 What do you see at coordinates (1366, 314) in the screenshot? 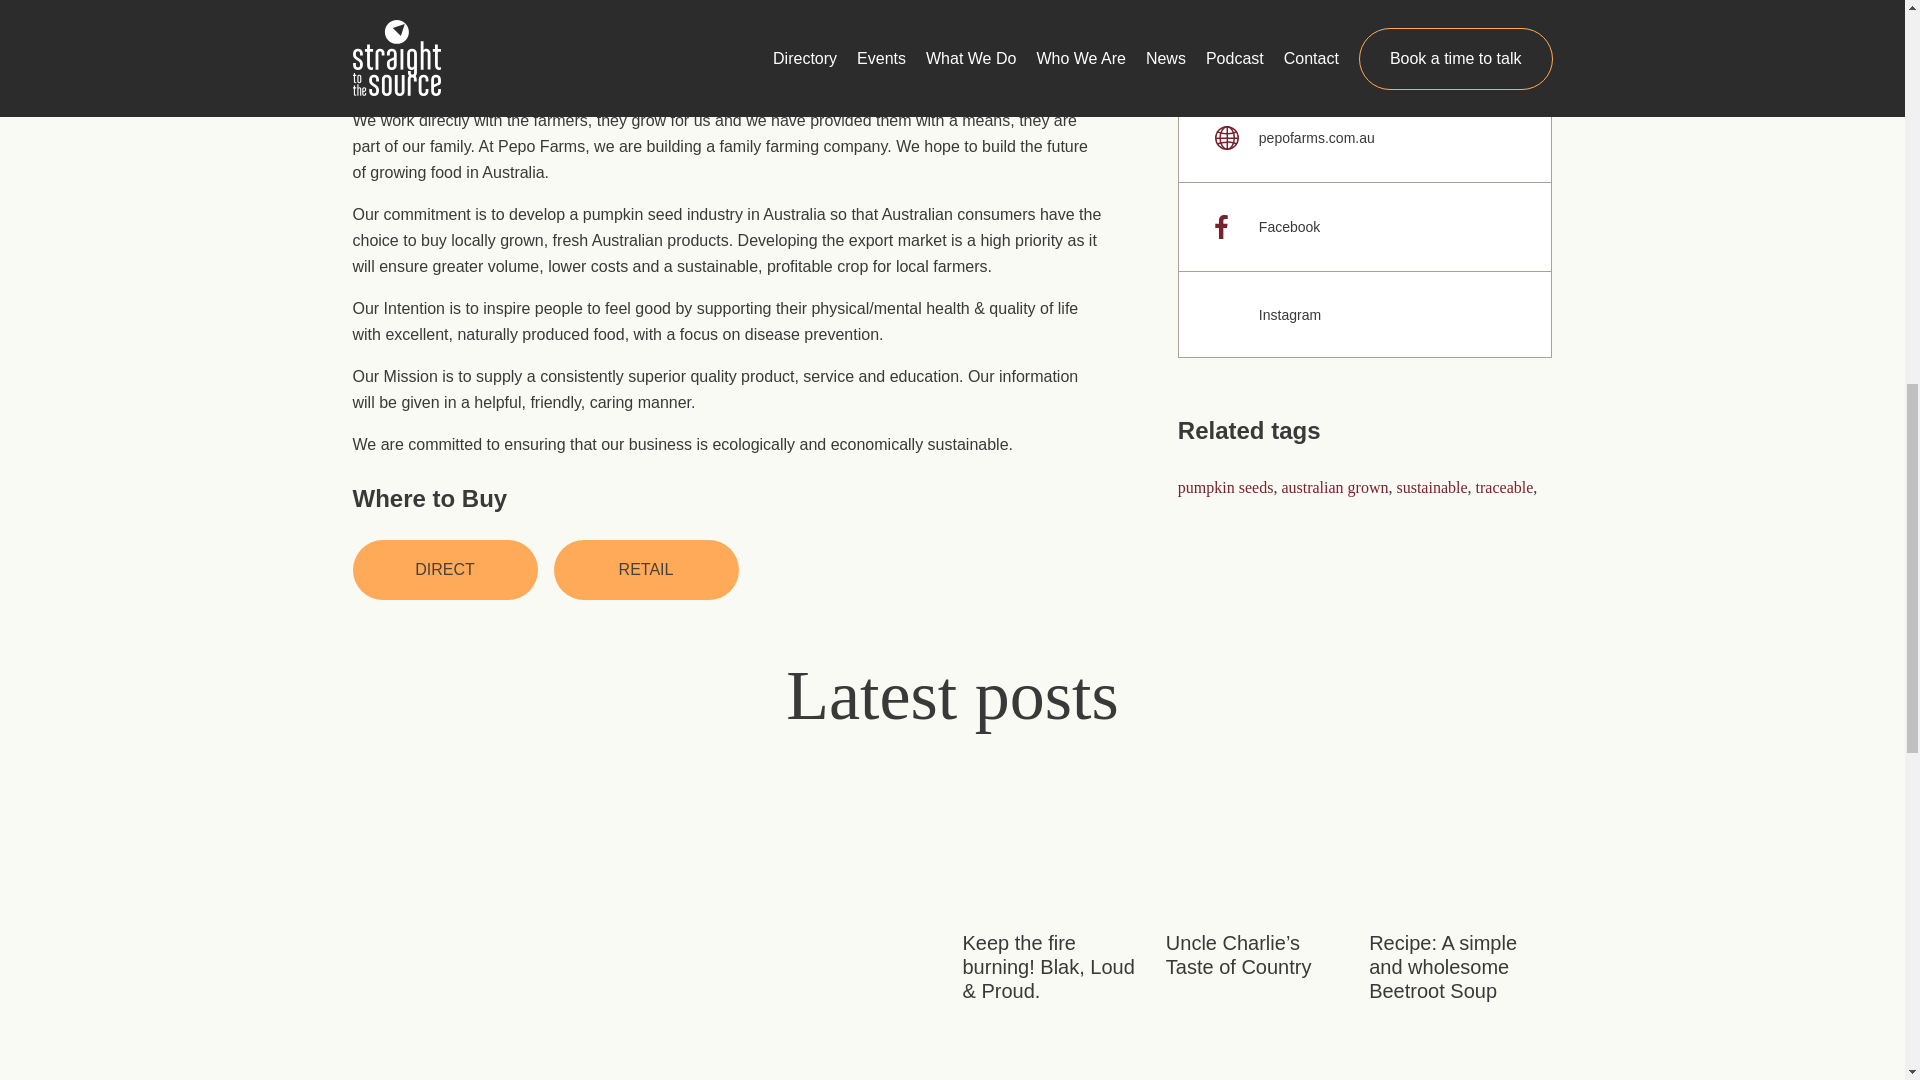
I see `Instagram` at bounding box center [1366, 314].